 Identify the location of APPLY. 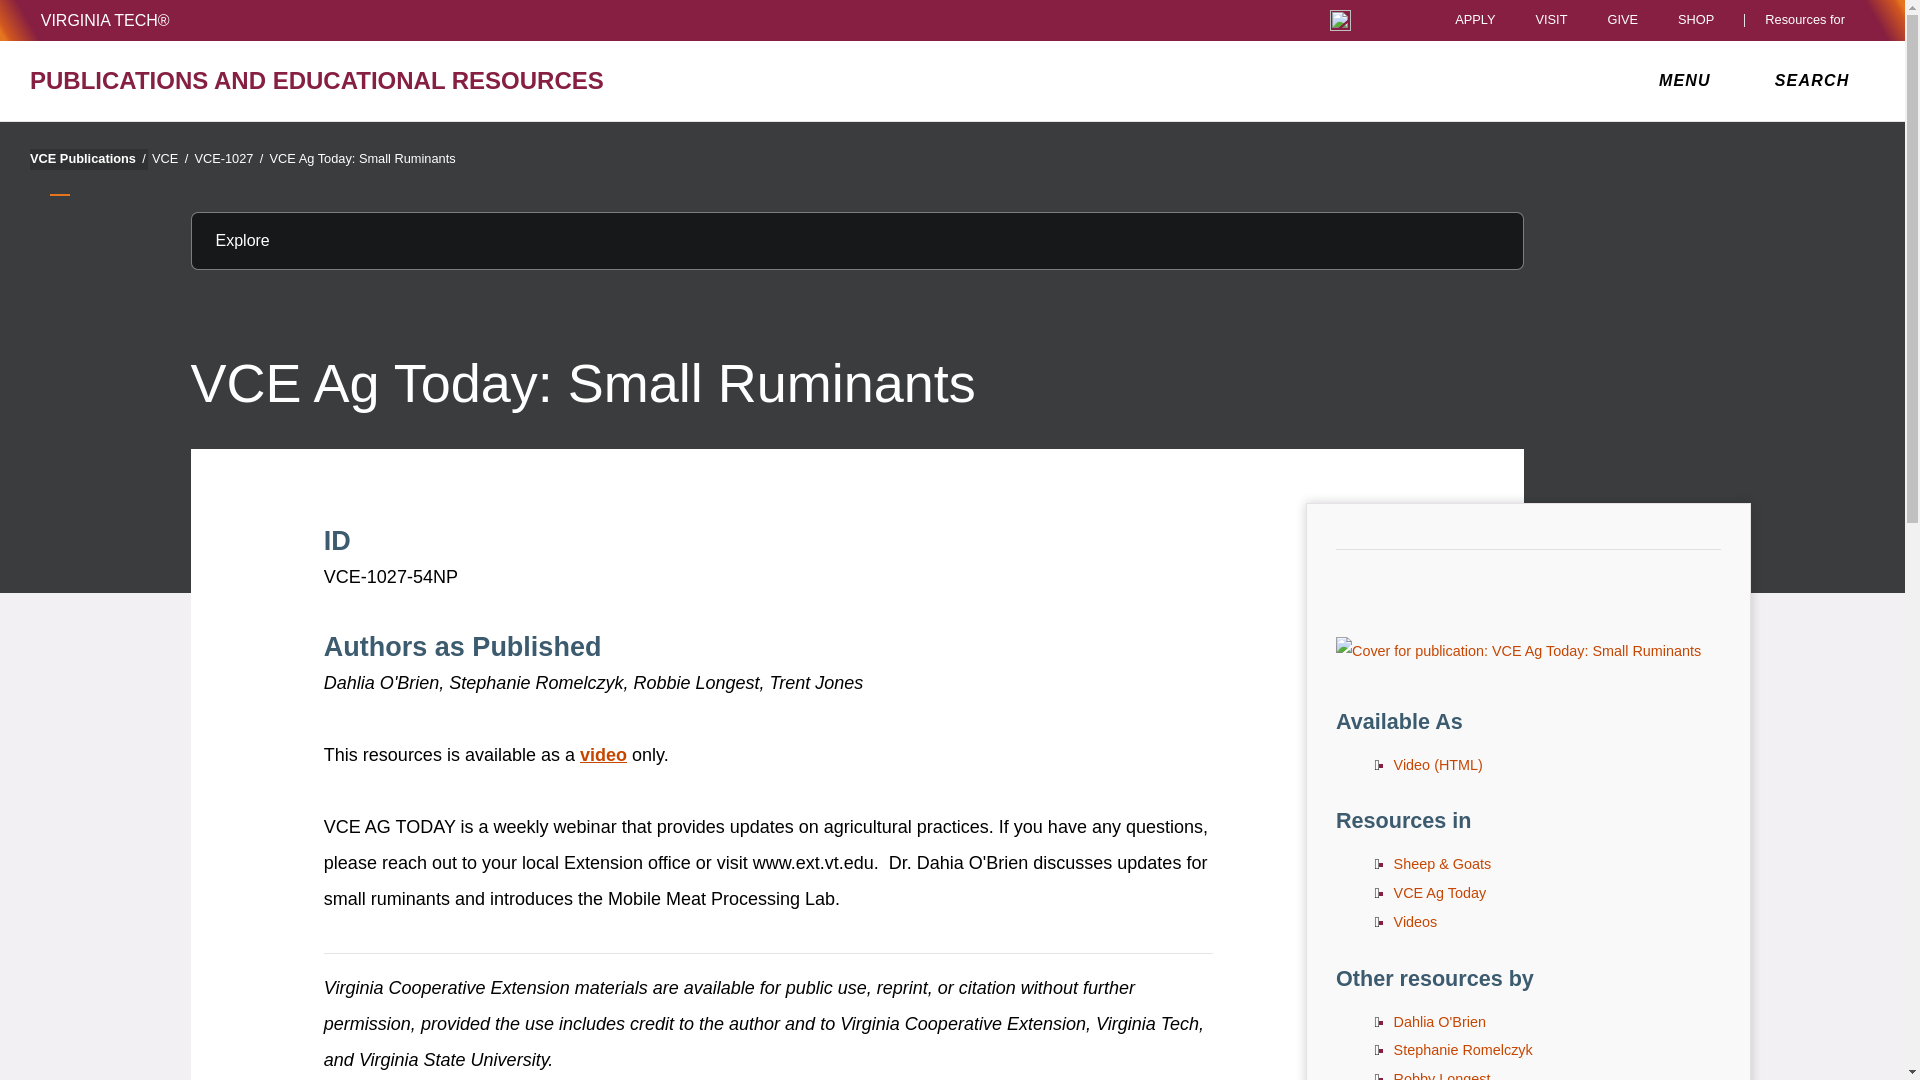
(1475, 20).